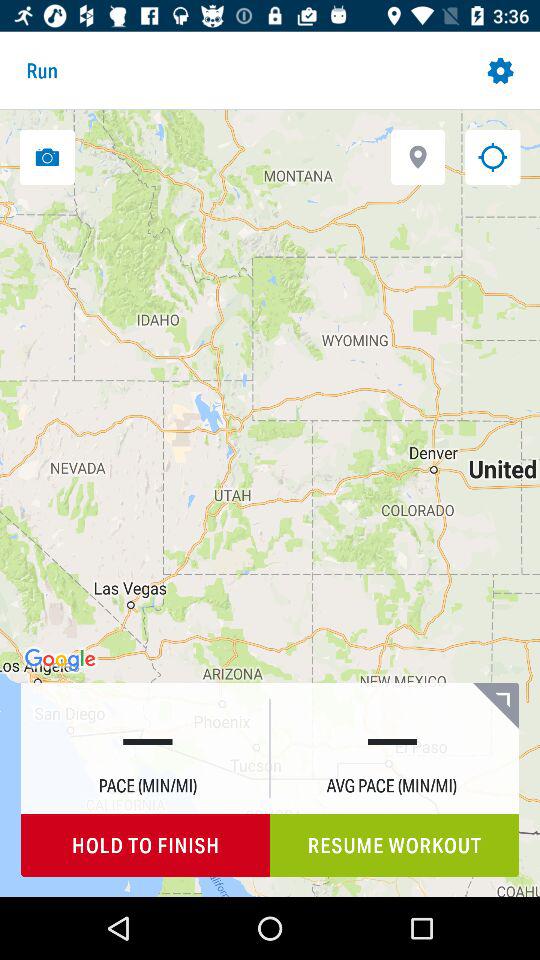 The width and height of the screenshot is (540, 960). What do you see at coordinates (418, 156) in the screenshot?
I see `add a location` at bounding box center [418, 156].